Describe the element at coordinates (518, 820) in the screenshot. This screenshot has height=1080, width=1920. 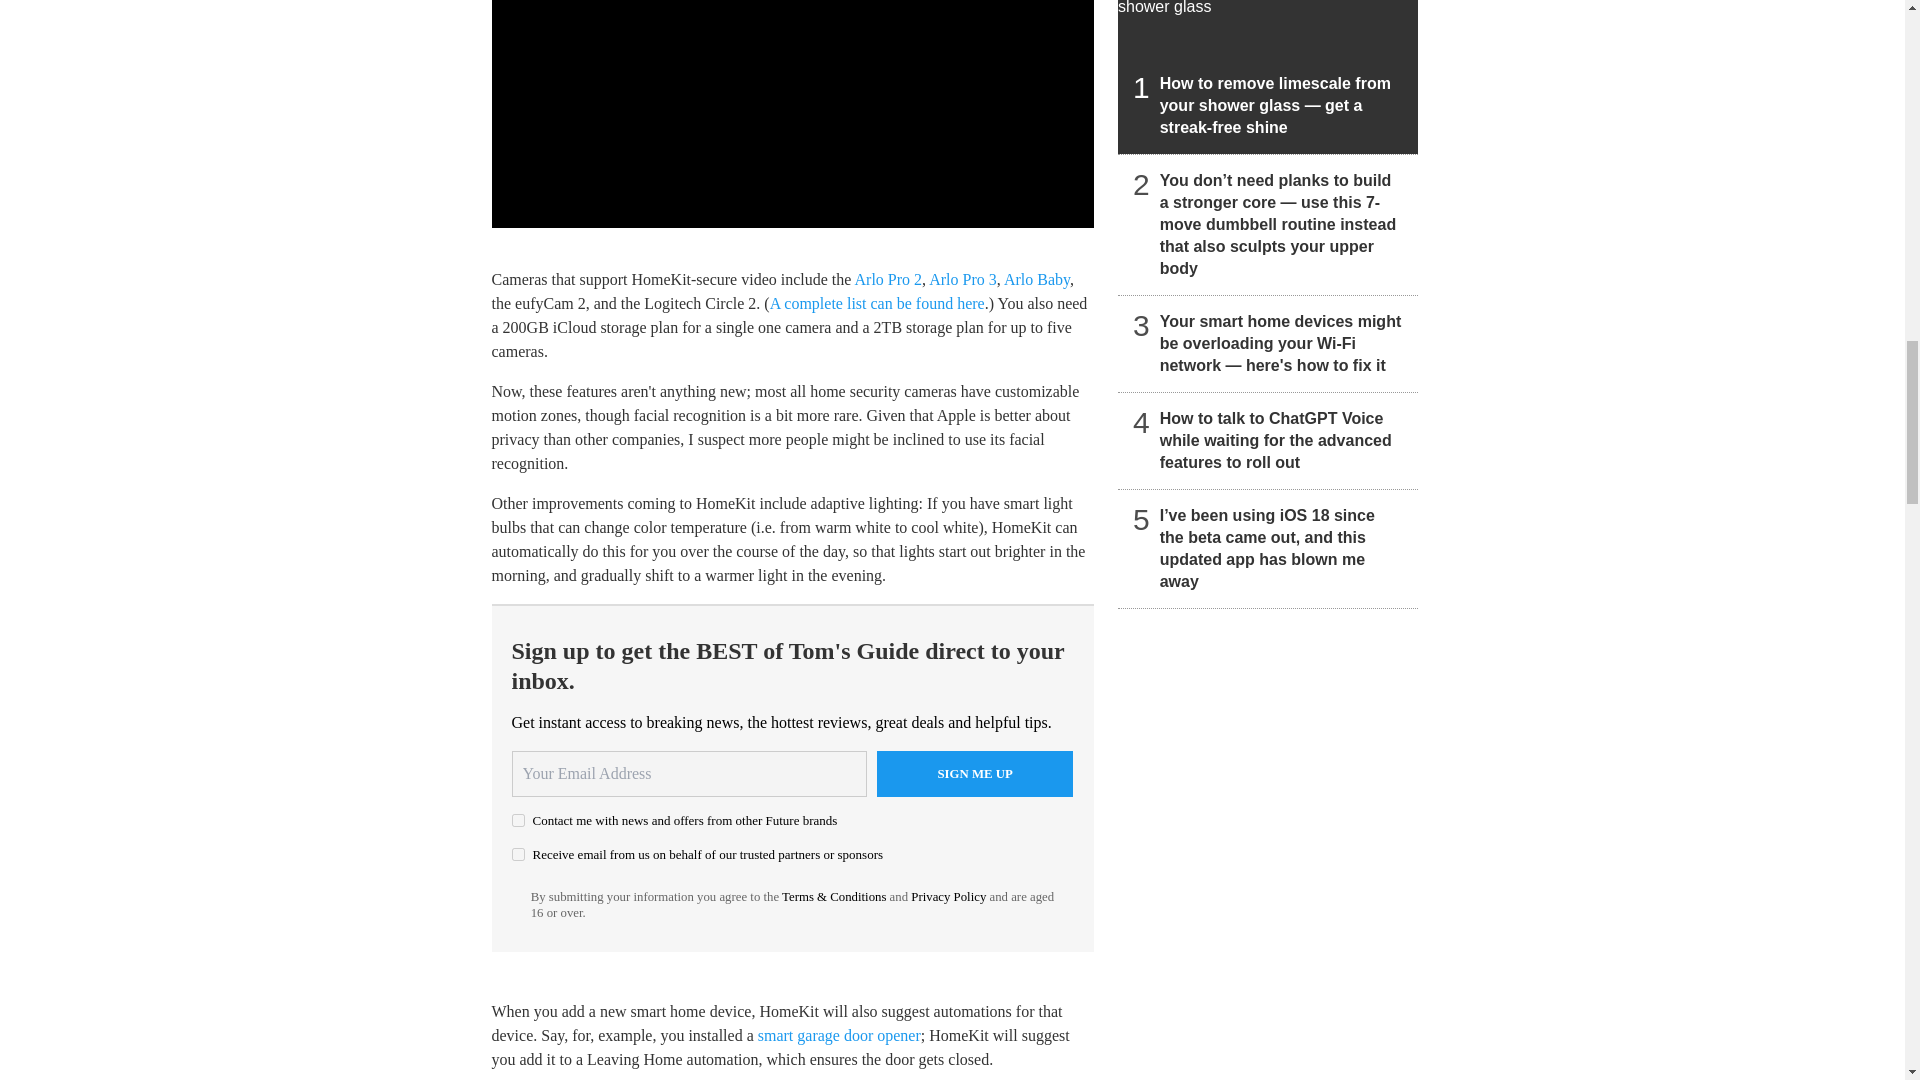
I see `on` at that location.